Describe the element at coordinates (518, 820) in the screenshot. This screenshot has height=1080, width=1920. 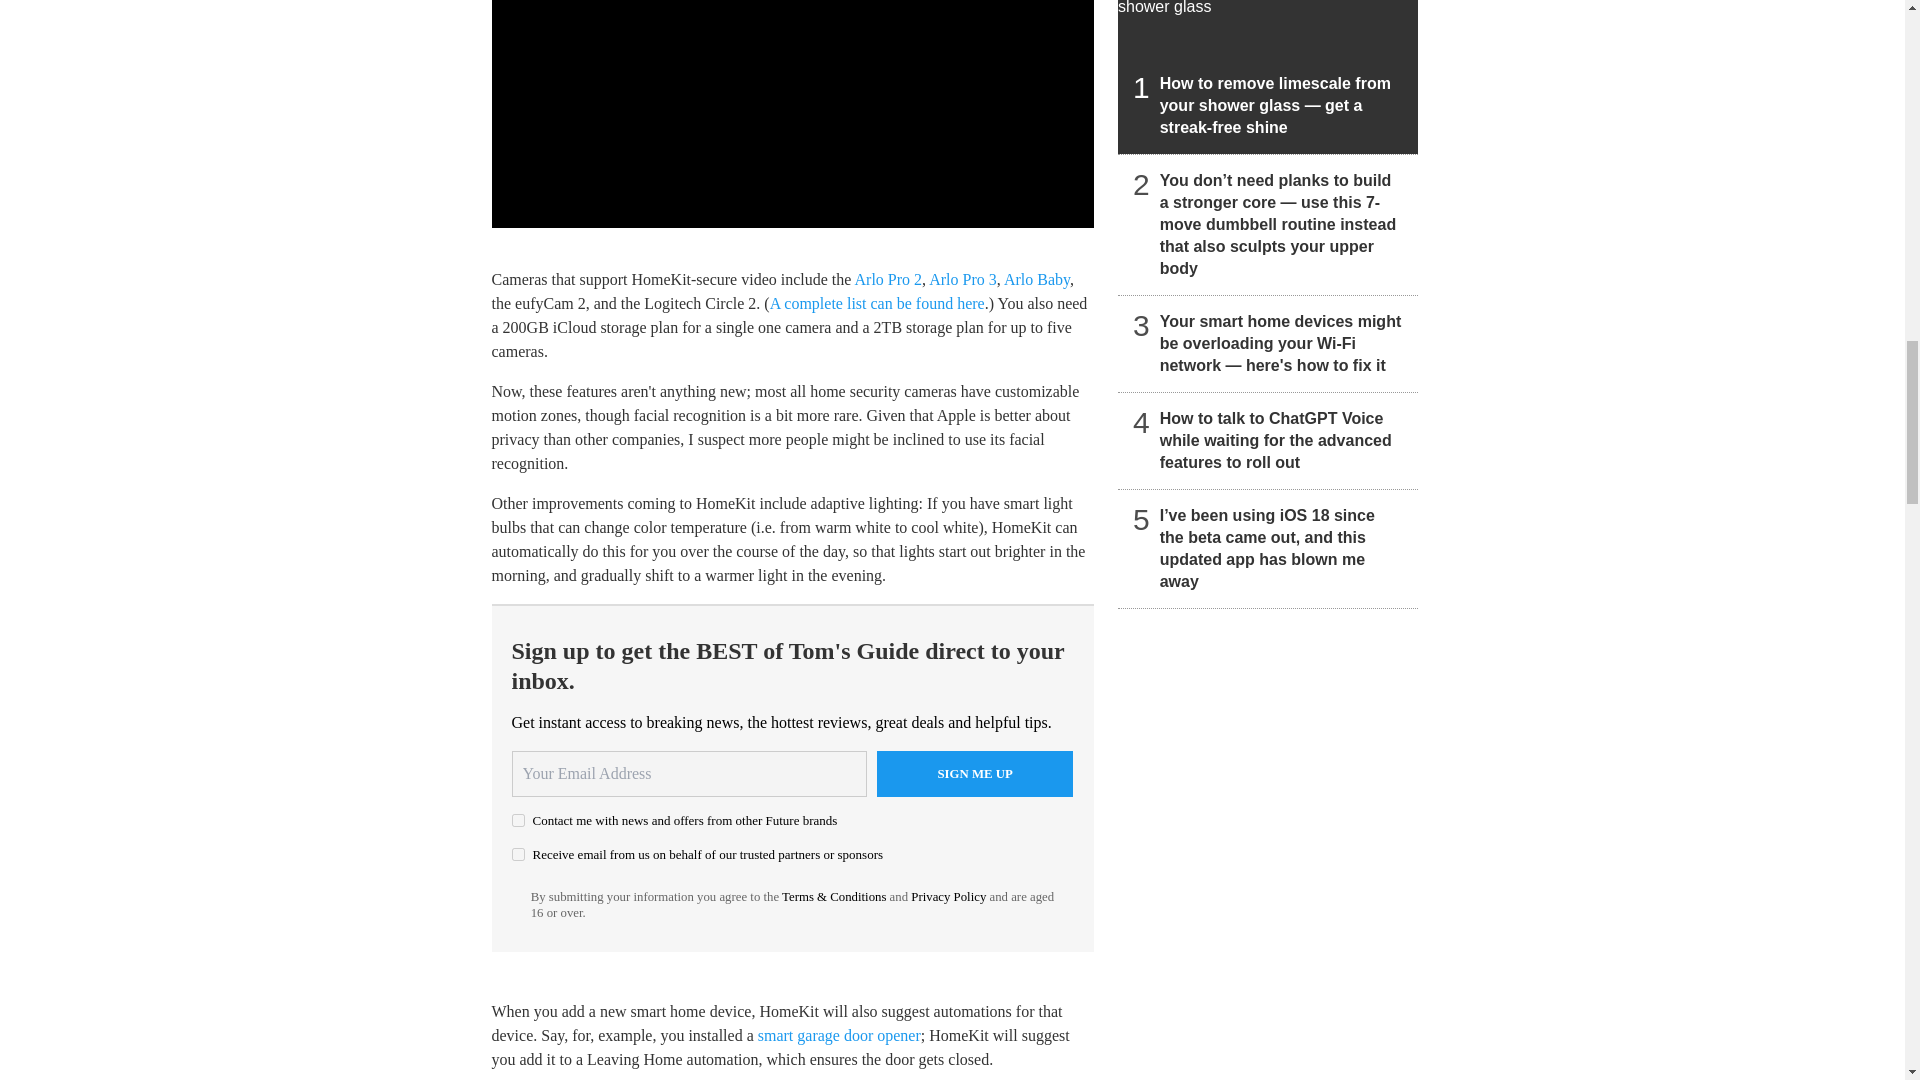
I see `on` at that location.